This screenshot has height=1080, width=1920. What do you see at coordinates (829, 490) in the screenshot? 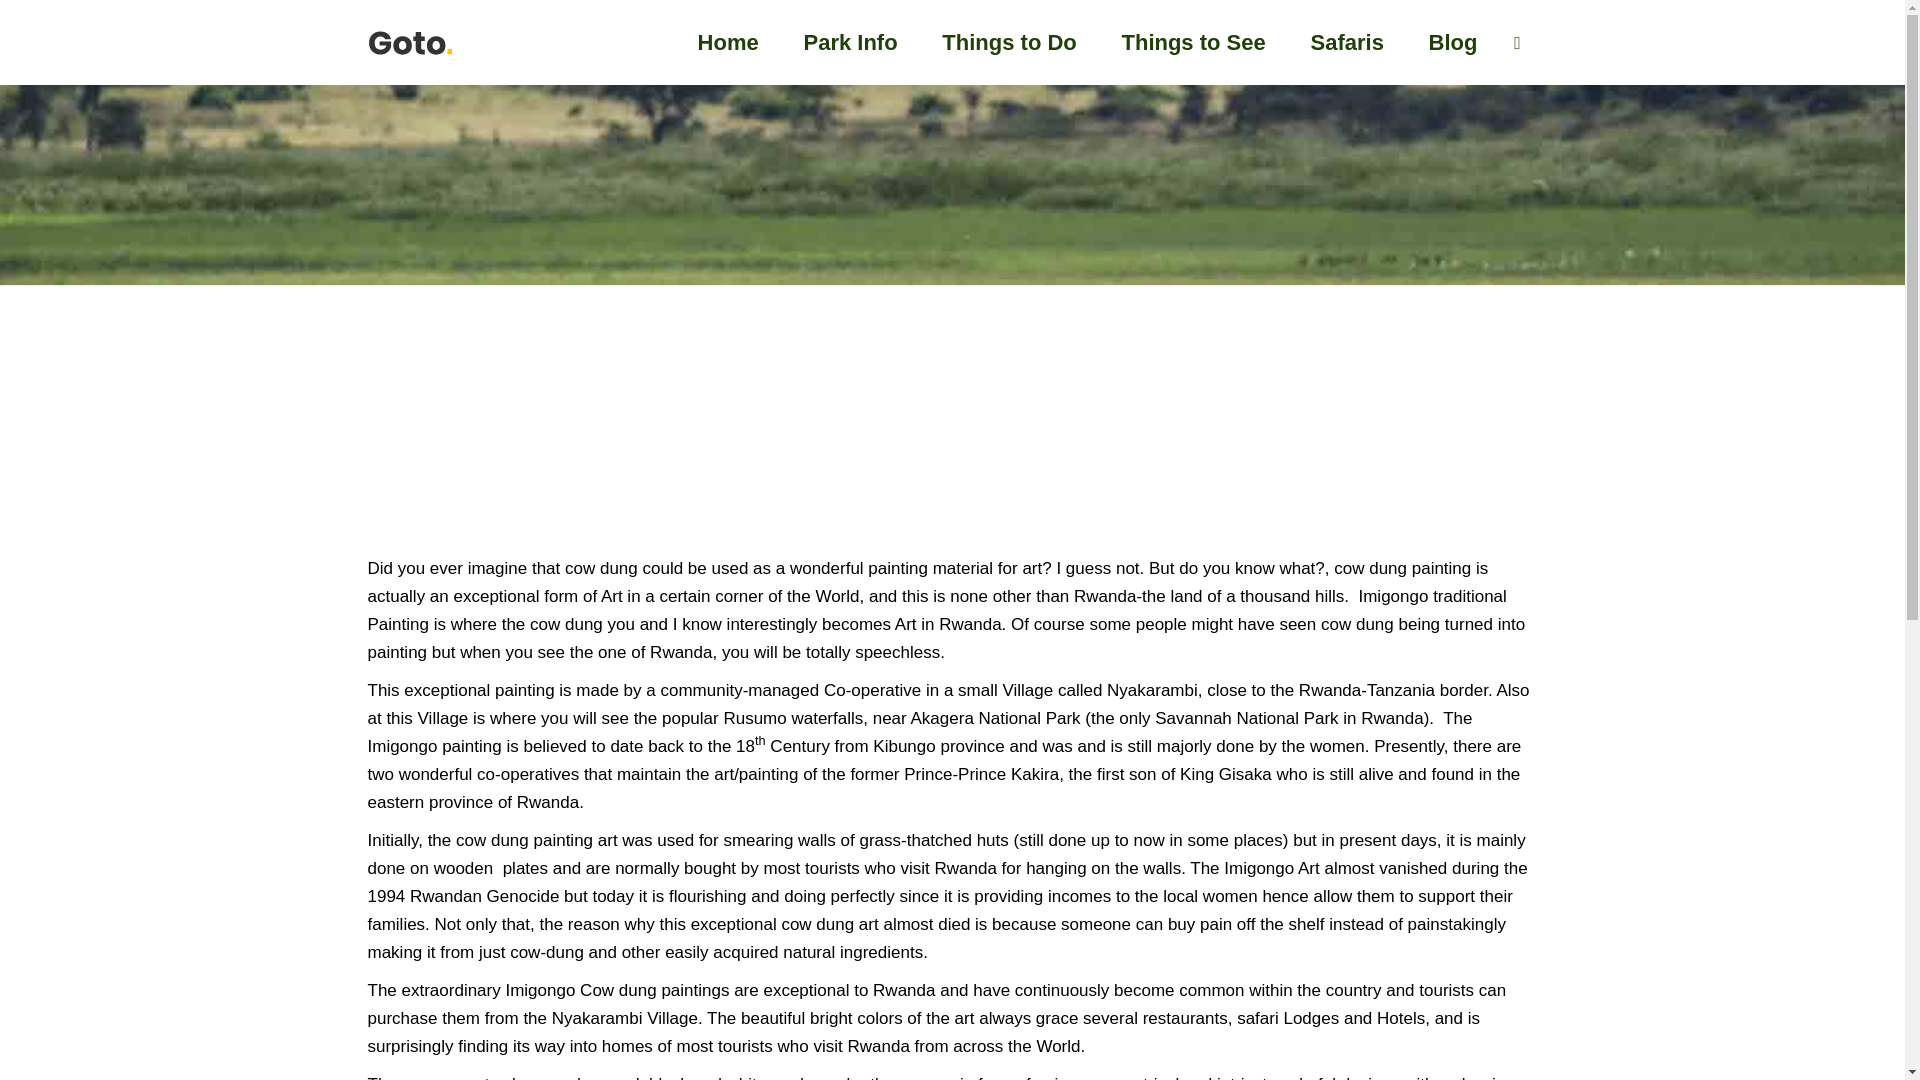
I see `Home` at bounding box center [829, 490].